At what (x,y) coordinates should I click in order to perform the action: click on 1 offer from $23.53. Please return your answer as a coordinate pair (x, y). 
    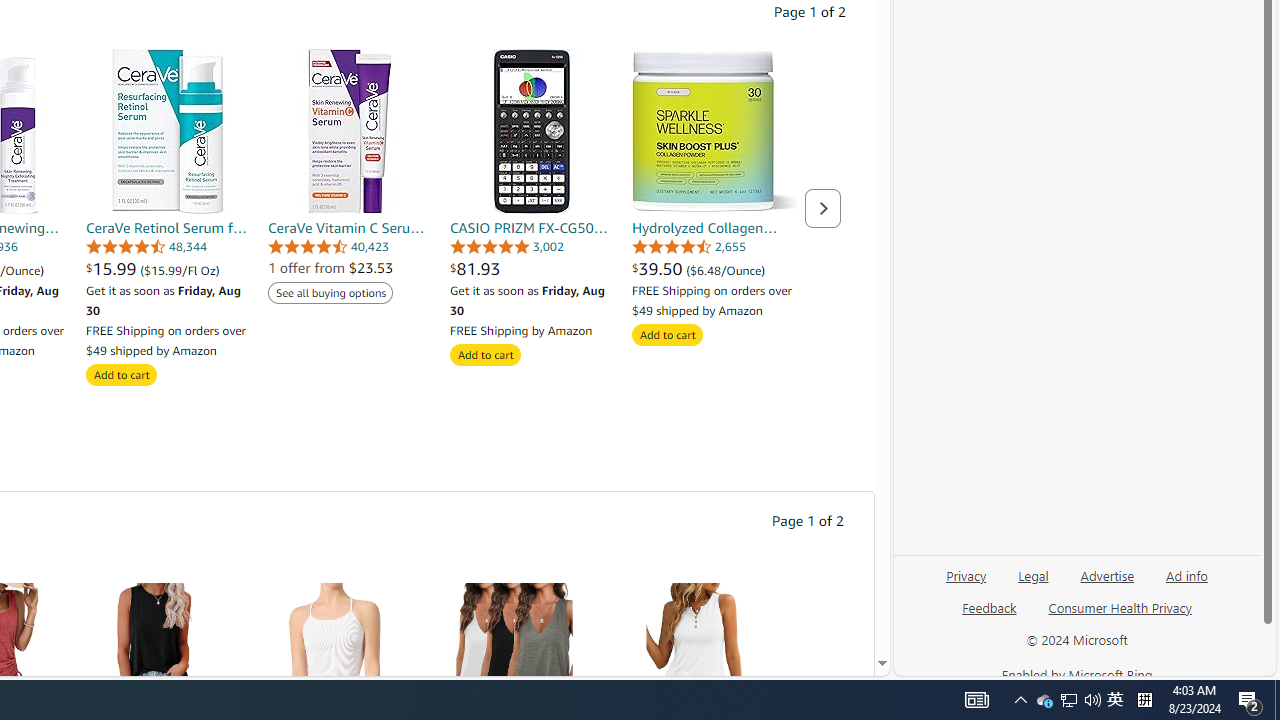
    Looking at the image, I should click on (330, 268).